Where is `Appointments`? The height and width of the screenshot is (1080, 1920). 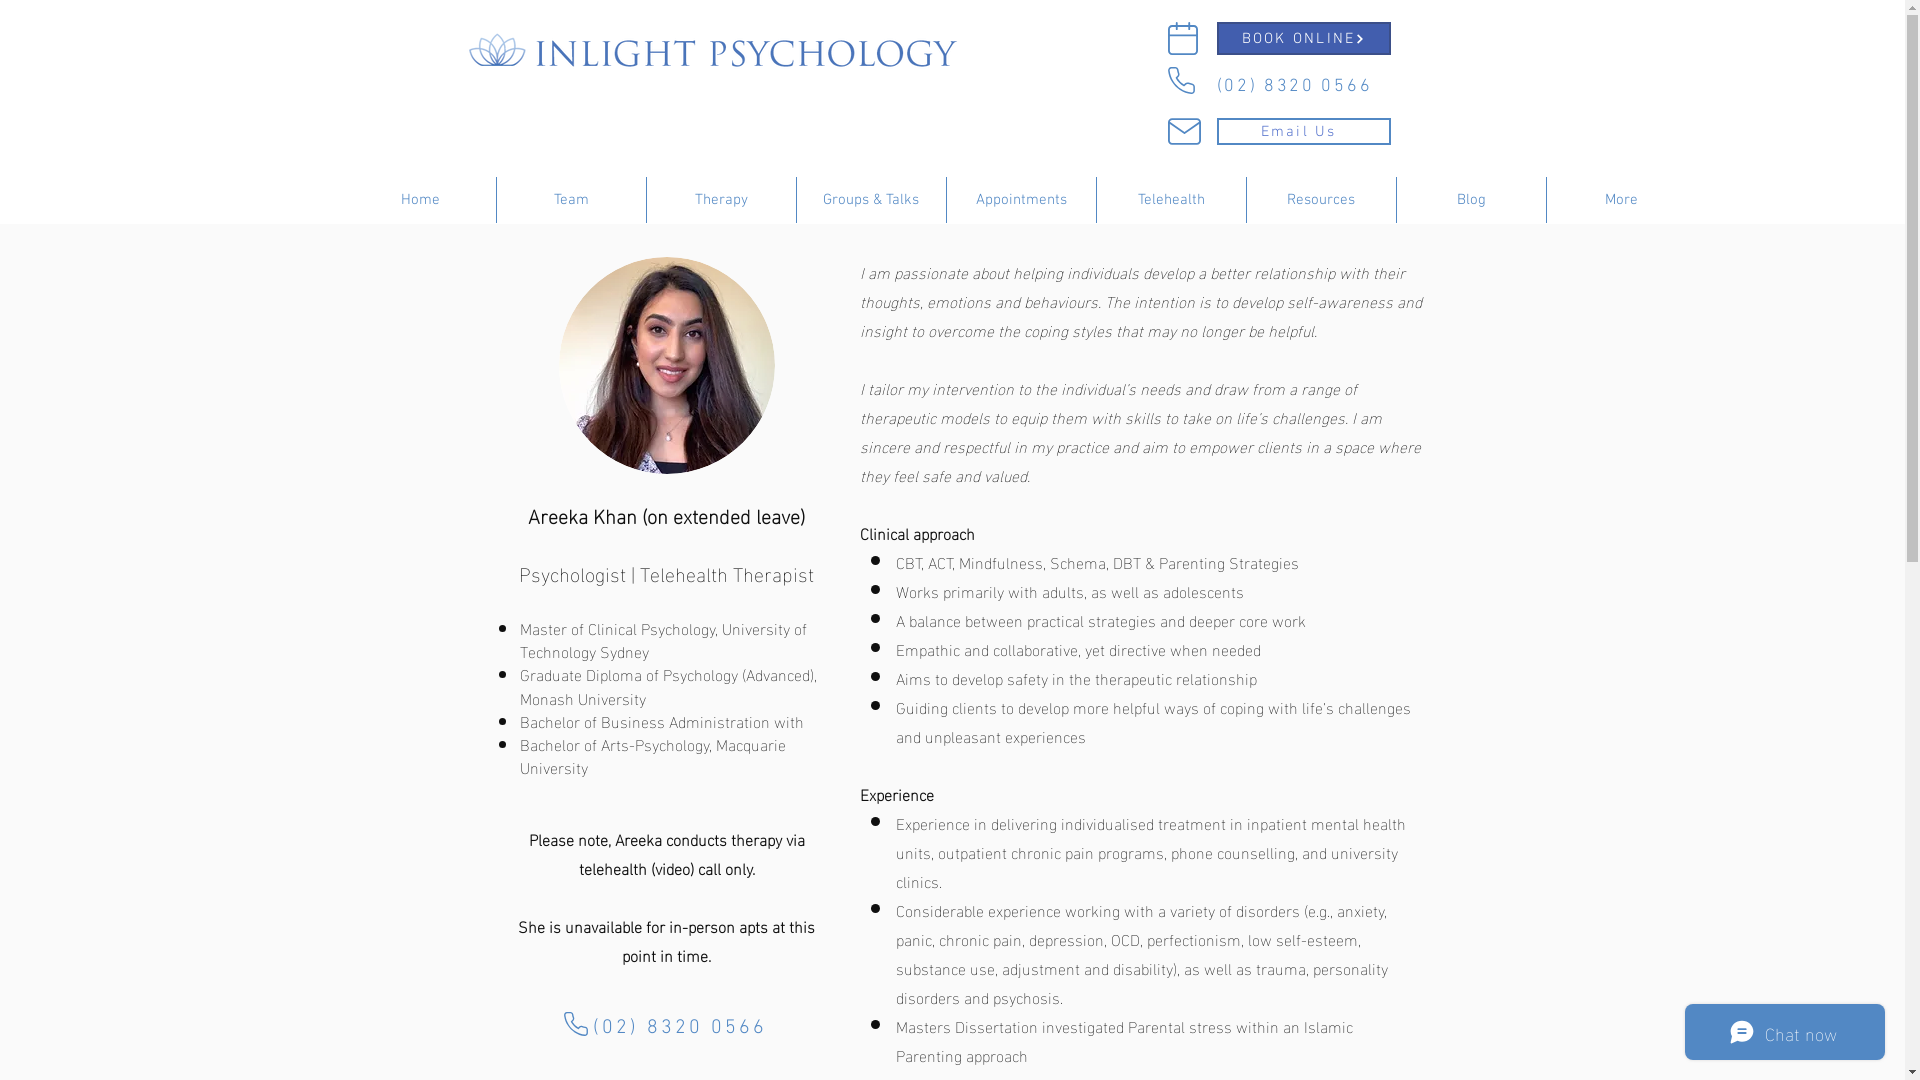
Appointments is located at coordinates (1020, 200).